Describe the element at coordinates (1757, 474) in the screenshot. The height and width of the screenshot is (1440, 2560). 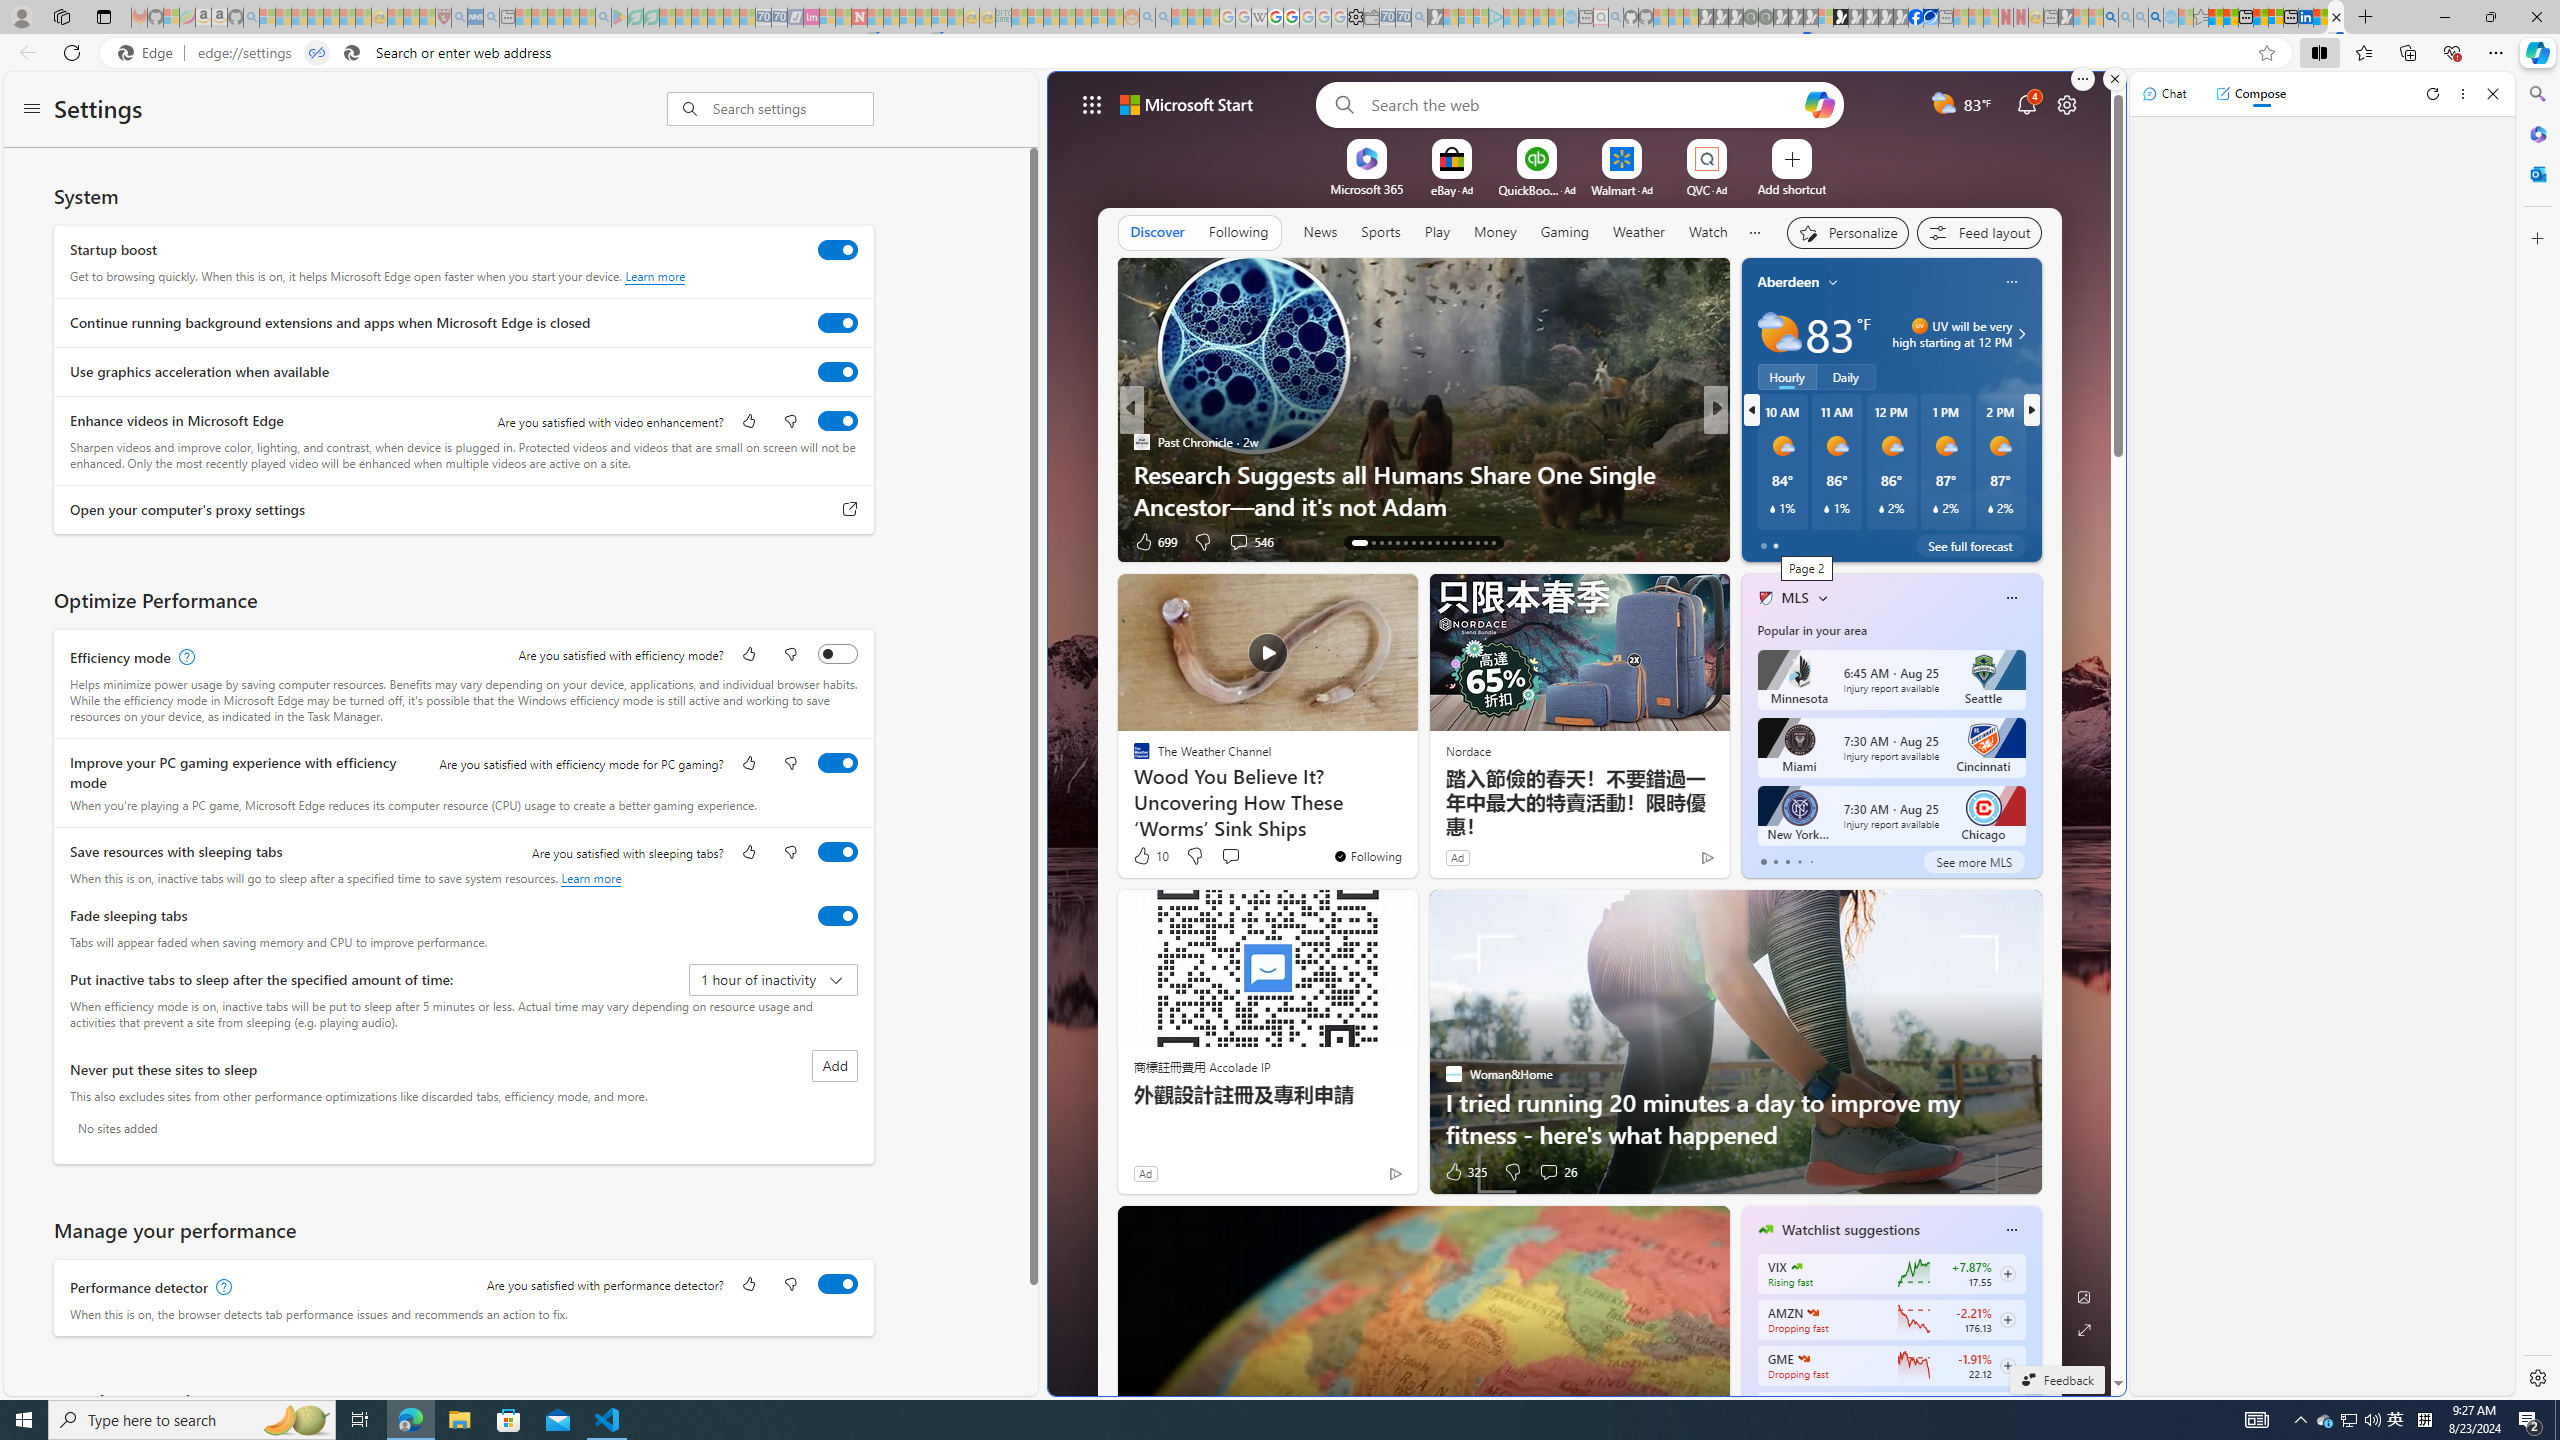
I see `Far & Wide` at that location.